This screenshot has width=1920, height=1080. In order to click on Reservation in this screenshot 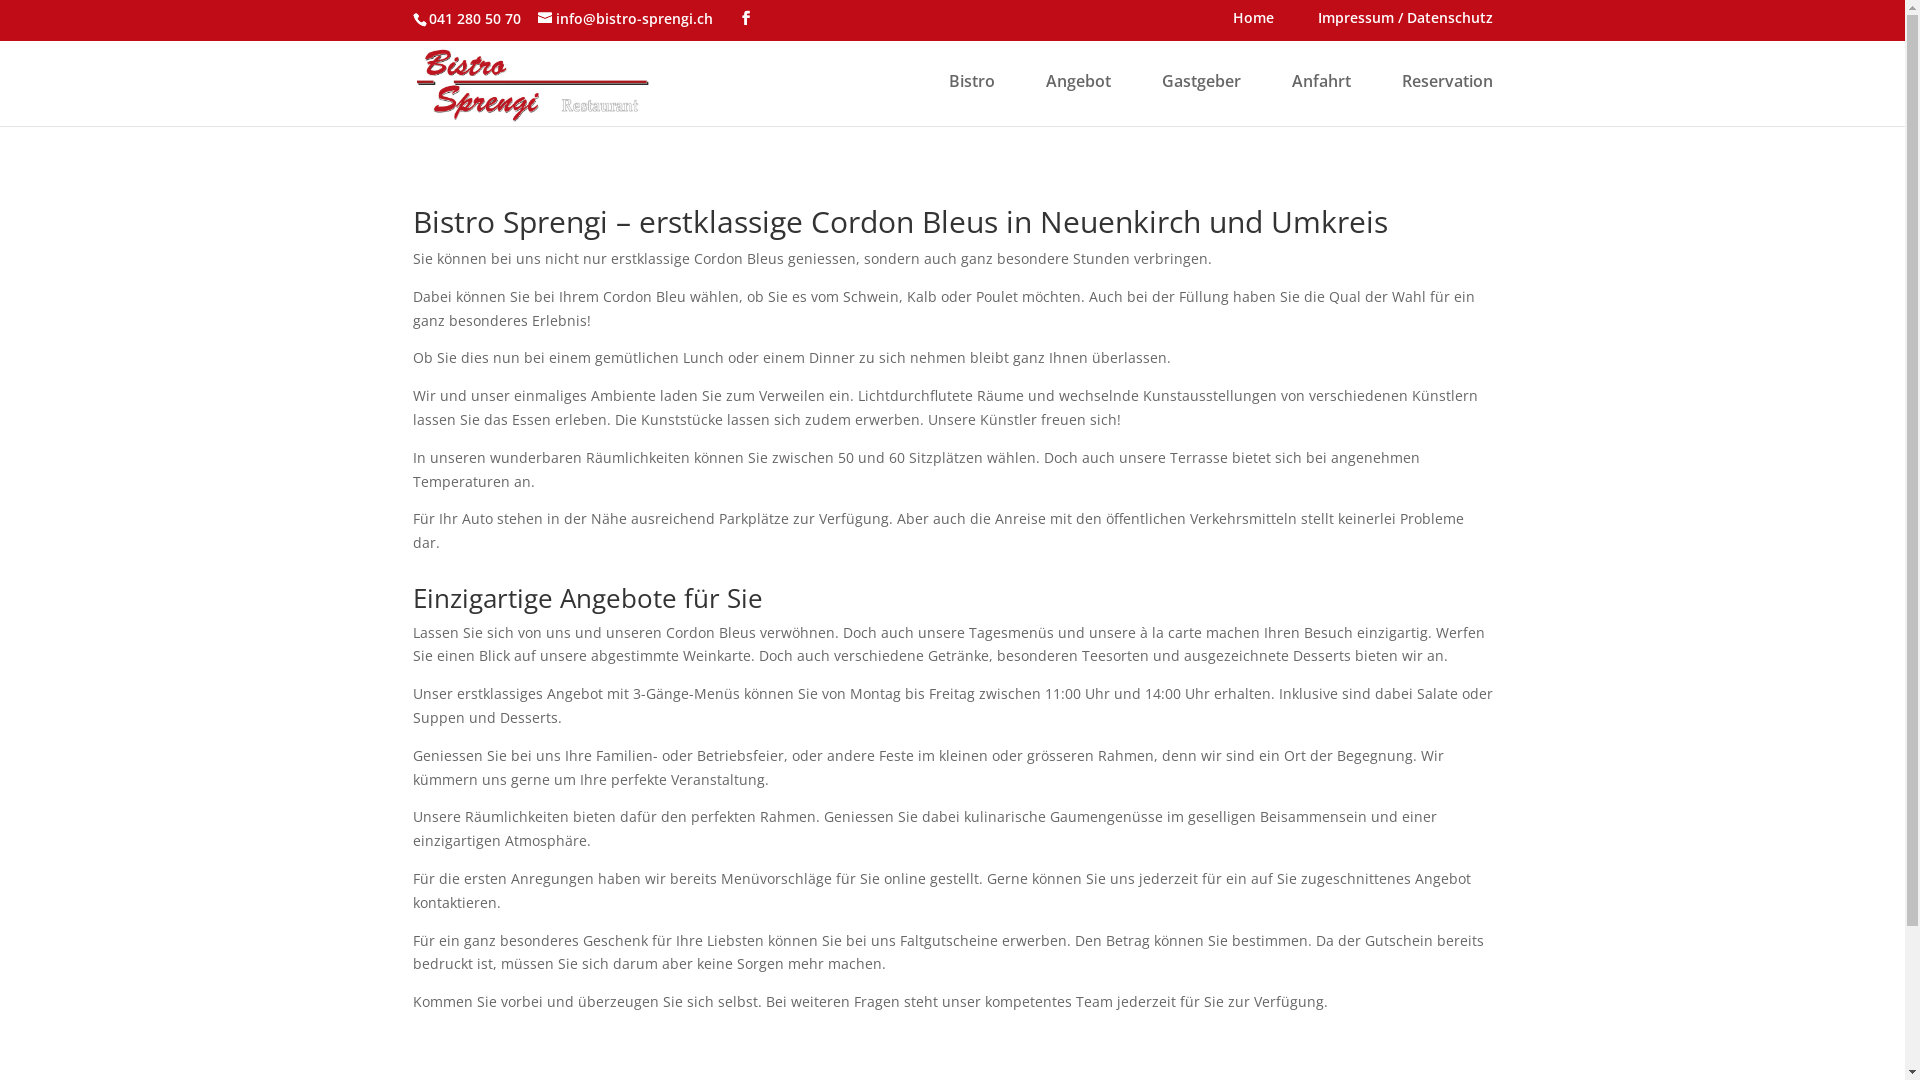, I will do `click(1448, 98)`.